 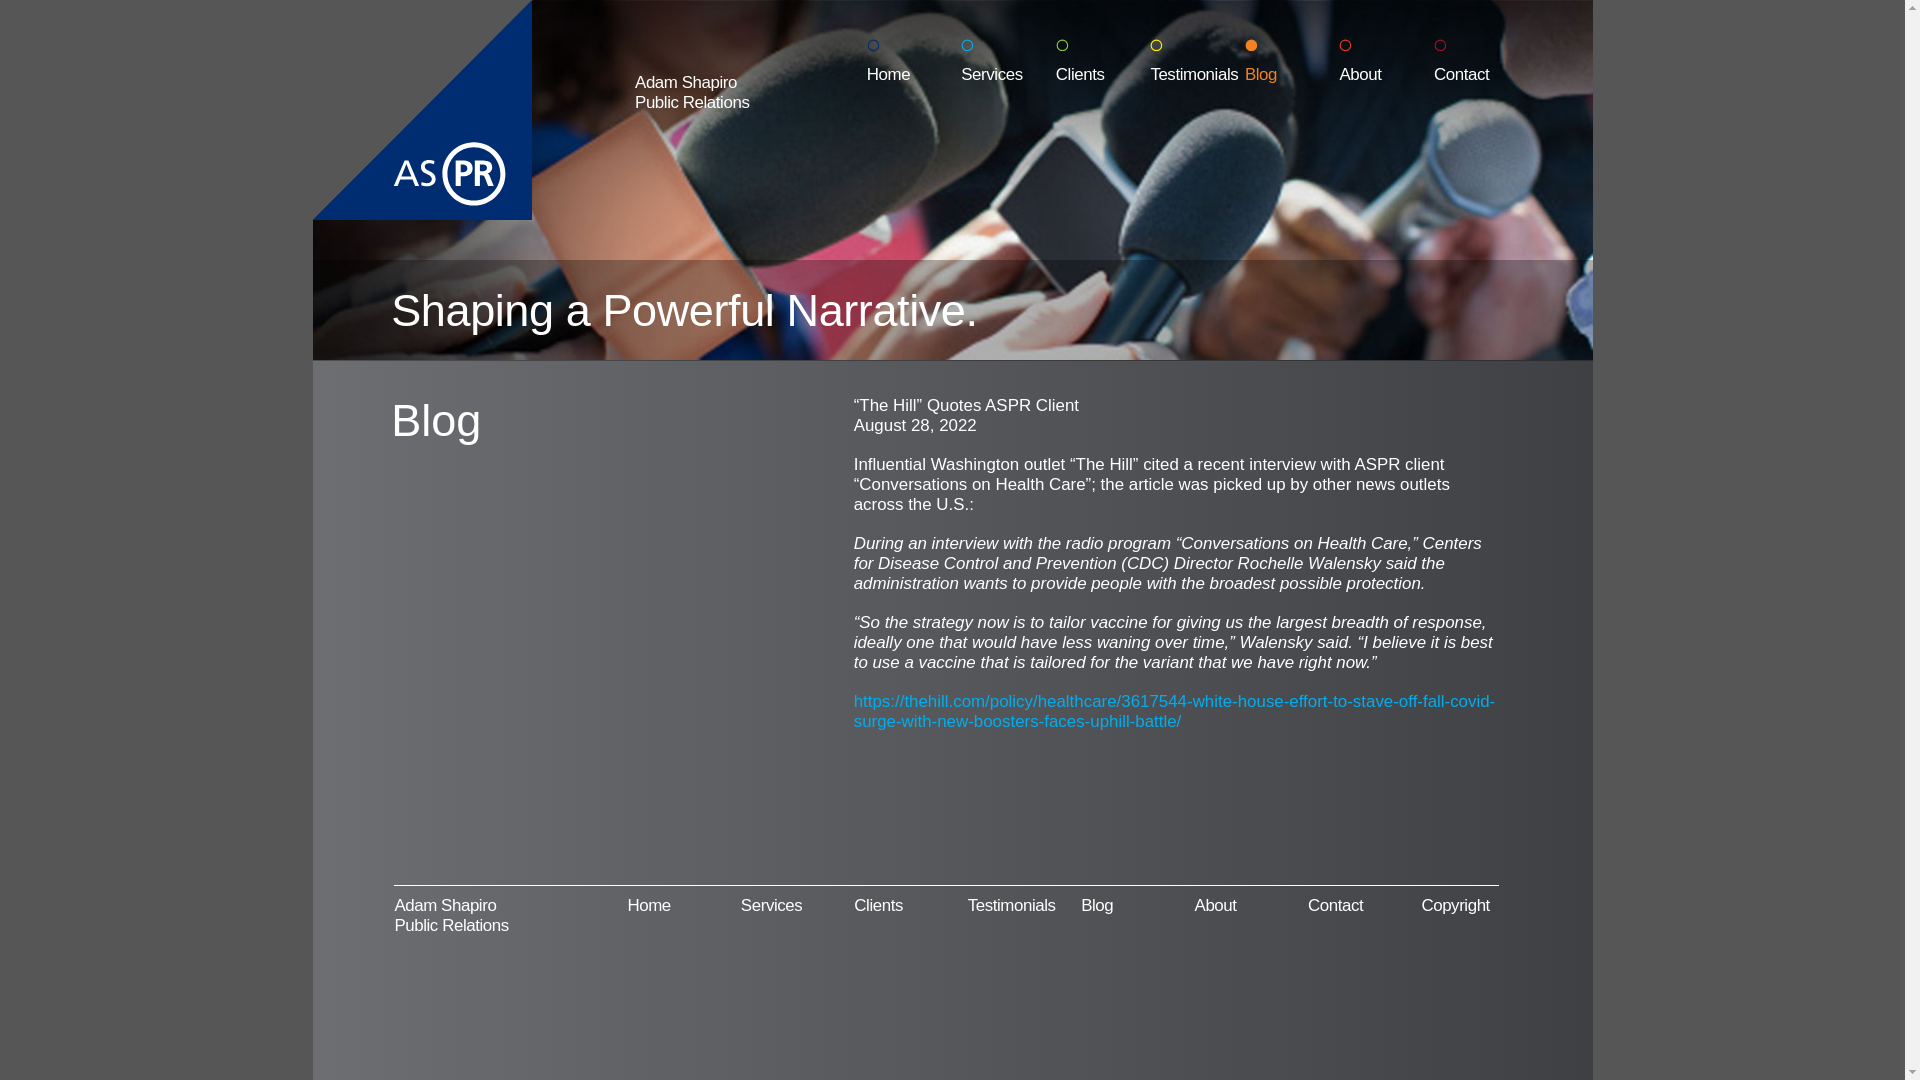 What do you see at coordinates (1008, 62) in the screenshot?
I see `Services` at bounding box center [1008, 62].